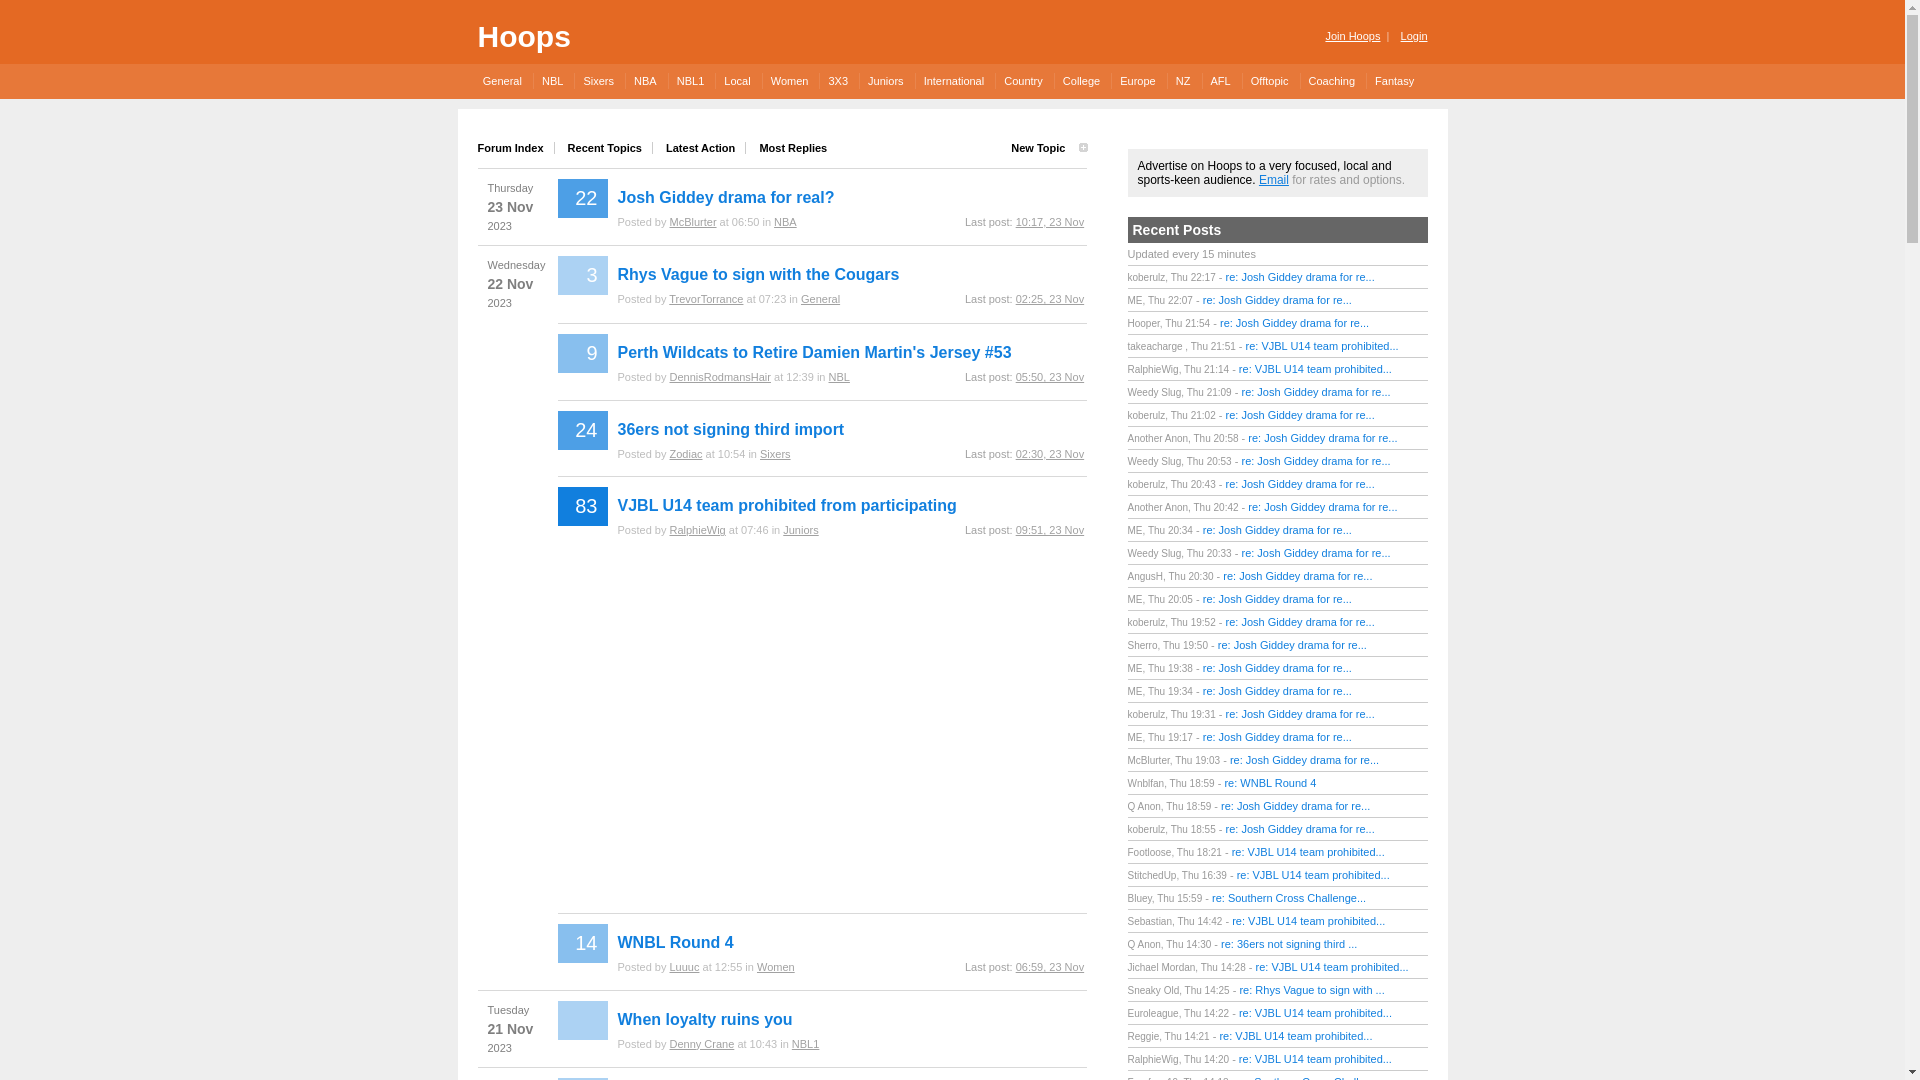 This screenshot has height=1080, width=1920. What do you see at coordinates (1050, 967) in the screenshot?
I see `06:59, 23 Nov` at bounding box center [1050, 967].